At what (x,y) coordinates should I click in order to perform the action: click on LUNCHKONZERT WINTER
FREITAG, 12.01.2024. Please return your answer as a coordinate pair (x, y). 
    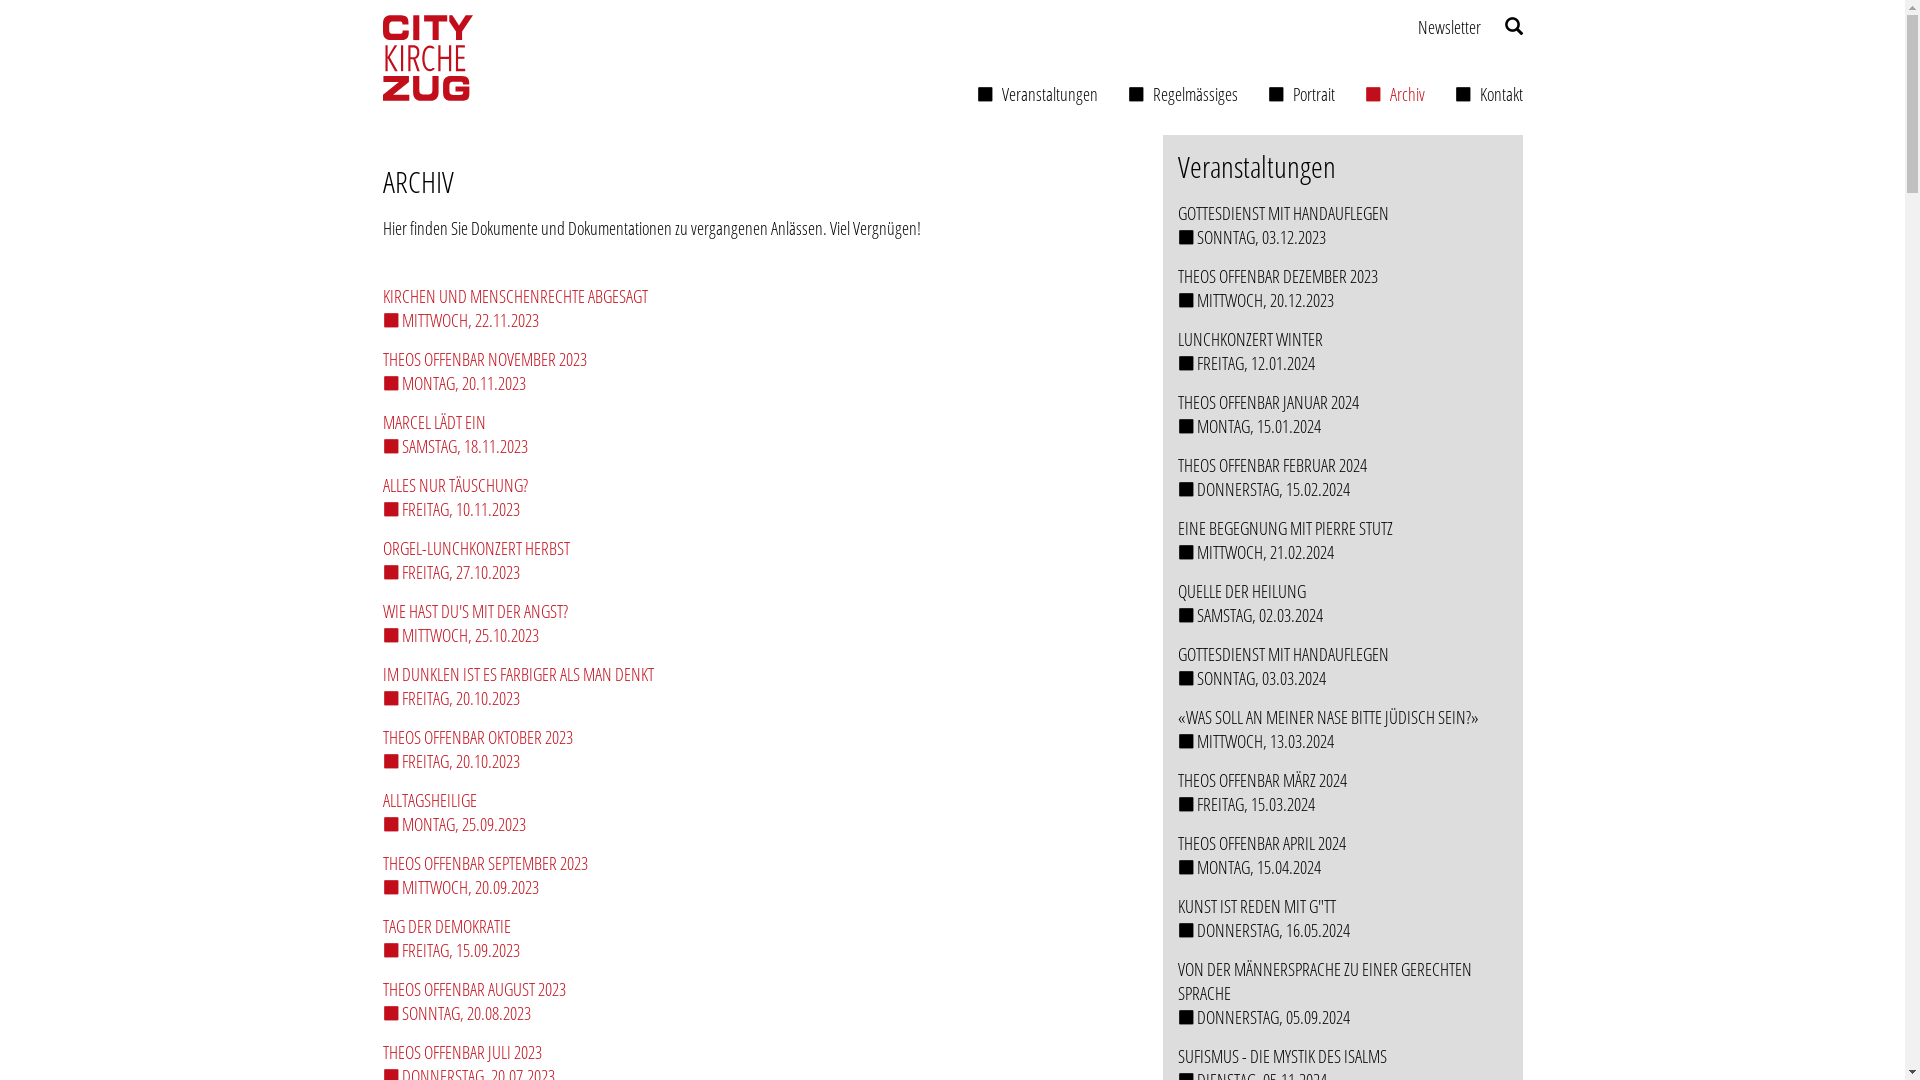
    Looking at the image, I should click on (1343, 351).